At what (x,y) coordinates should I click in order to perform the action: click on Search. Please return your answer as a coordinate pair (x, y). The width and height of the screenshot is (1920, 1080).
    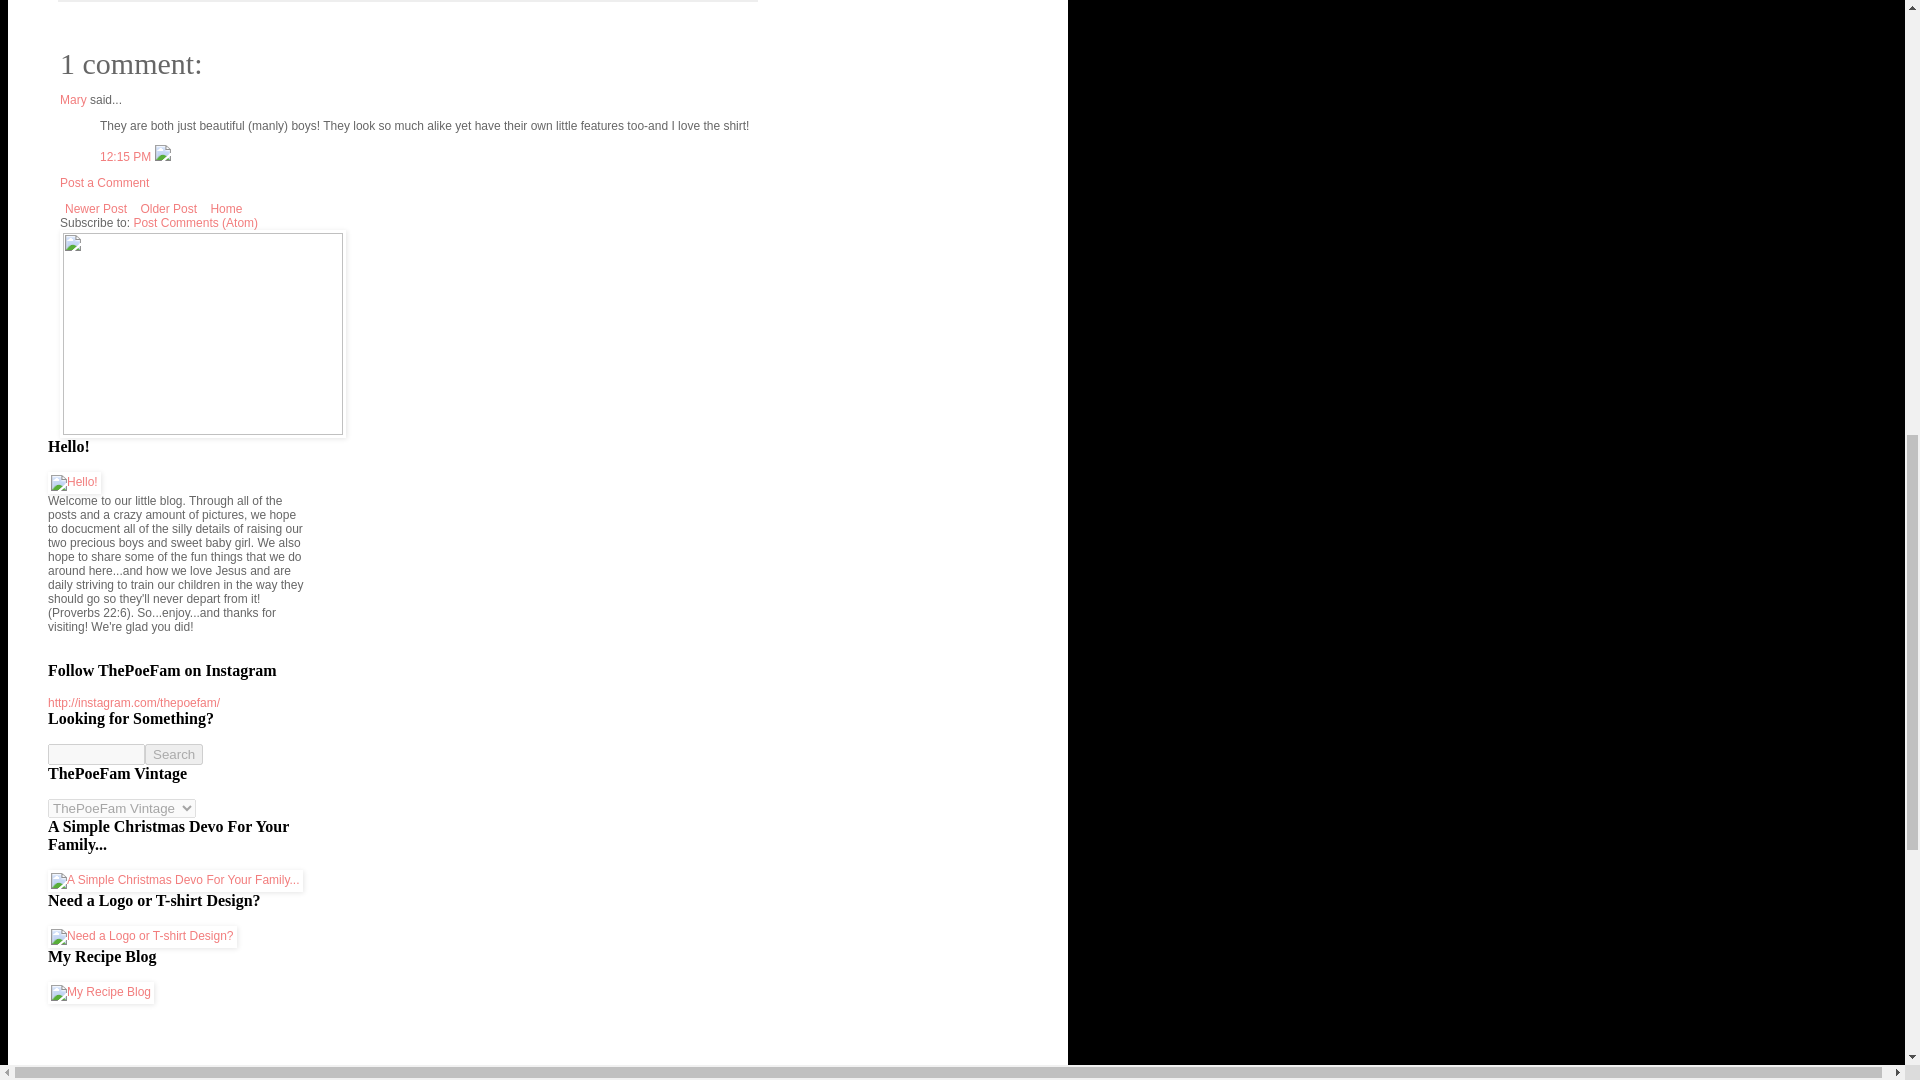
    Looking at the image, I should click on (174, 754).